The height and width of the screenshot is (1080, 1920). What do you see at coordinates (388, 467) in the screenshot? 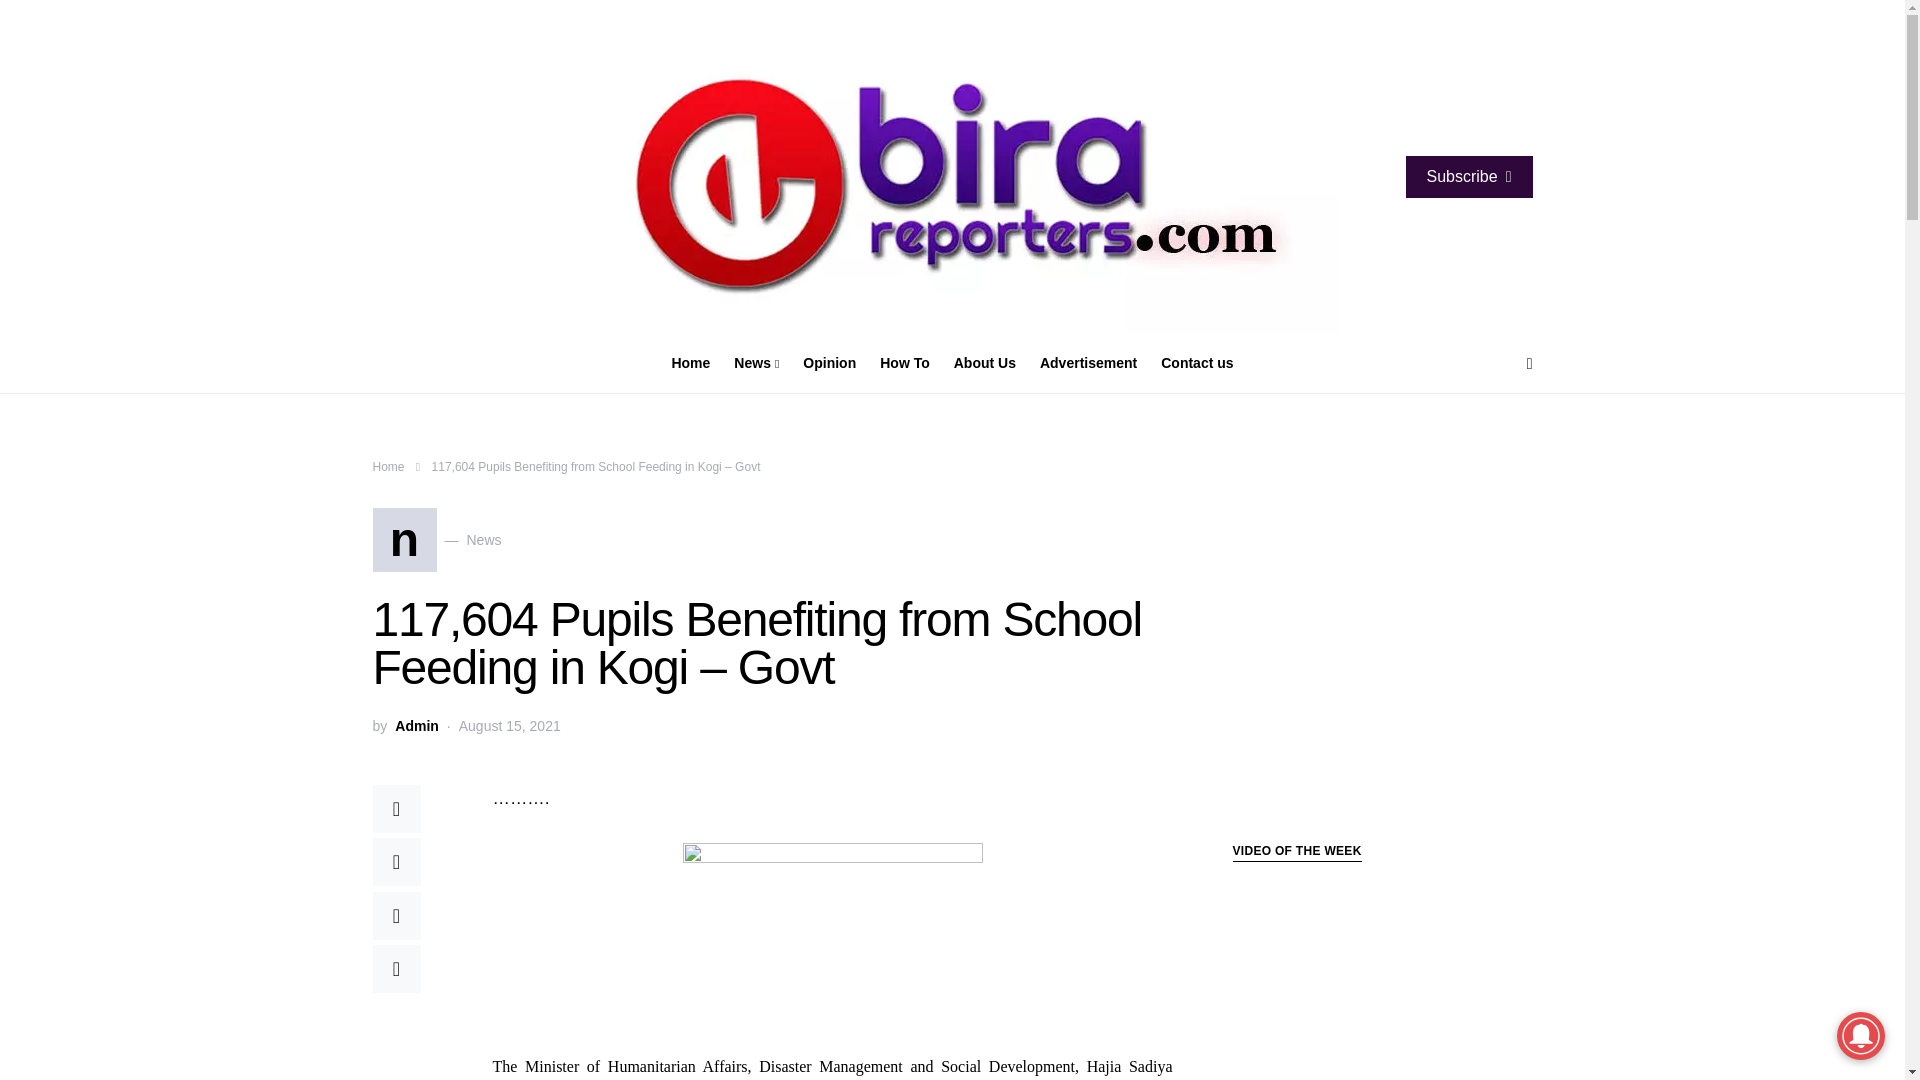
I see `Home` at bounding box center [388, 467].